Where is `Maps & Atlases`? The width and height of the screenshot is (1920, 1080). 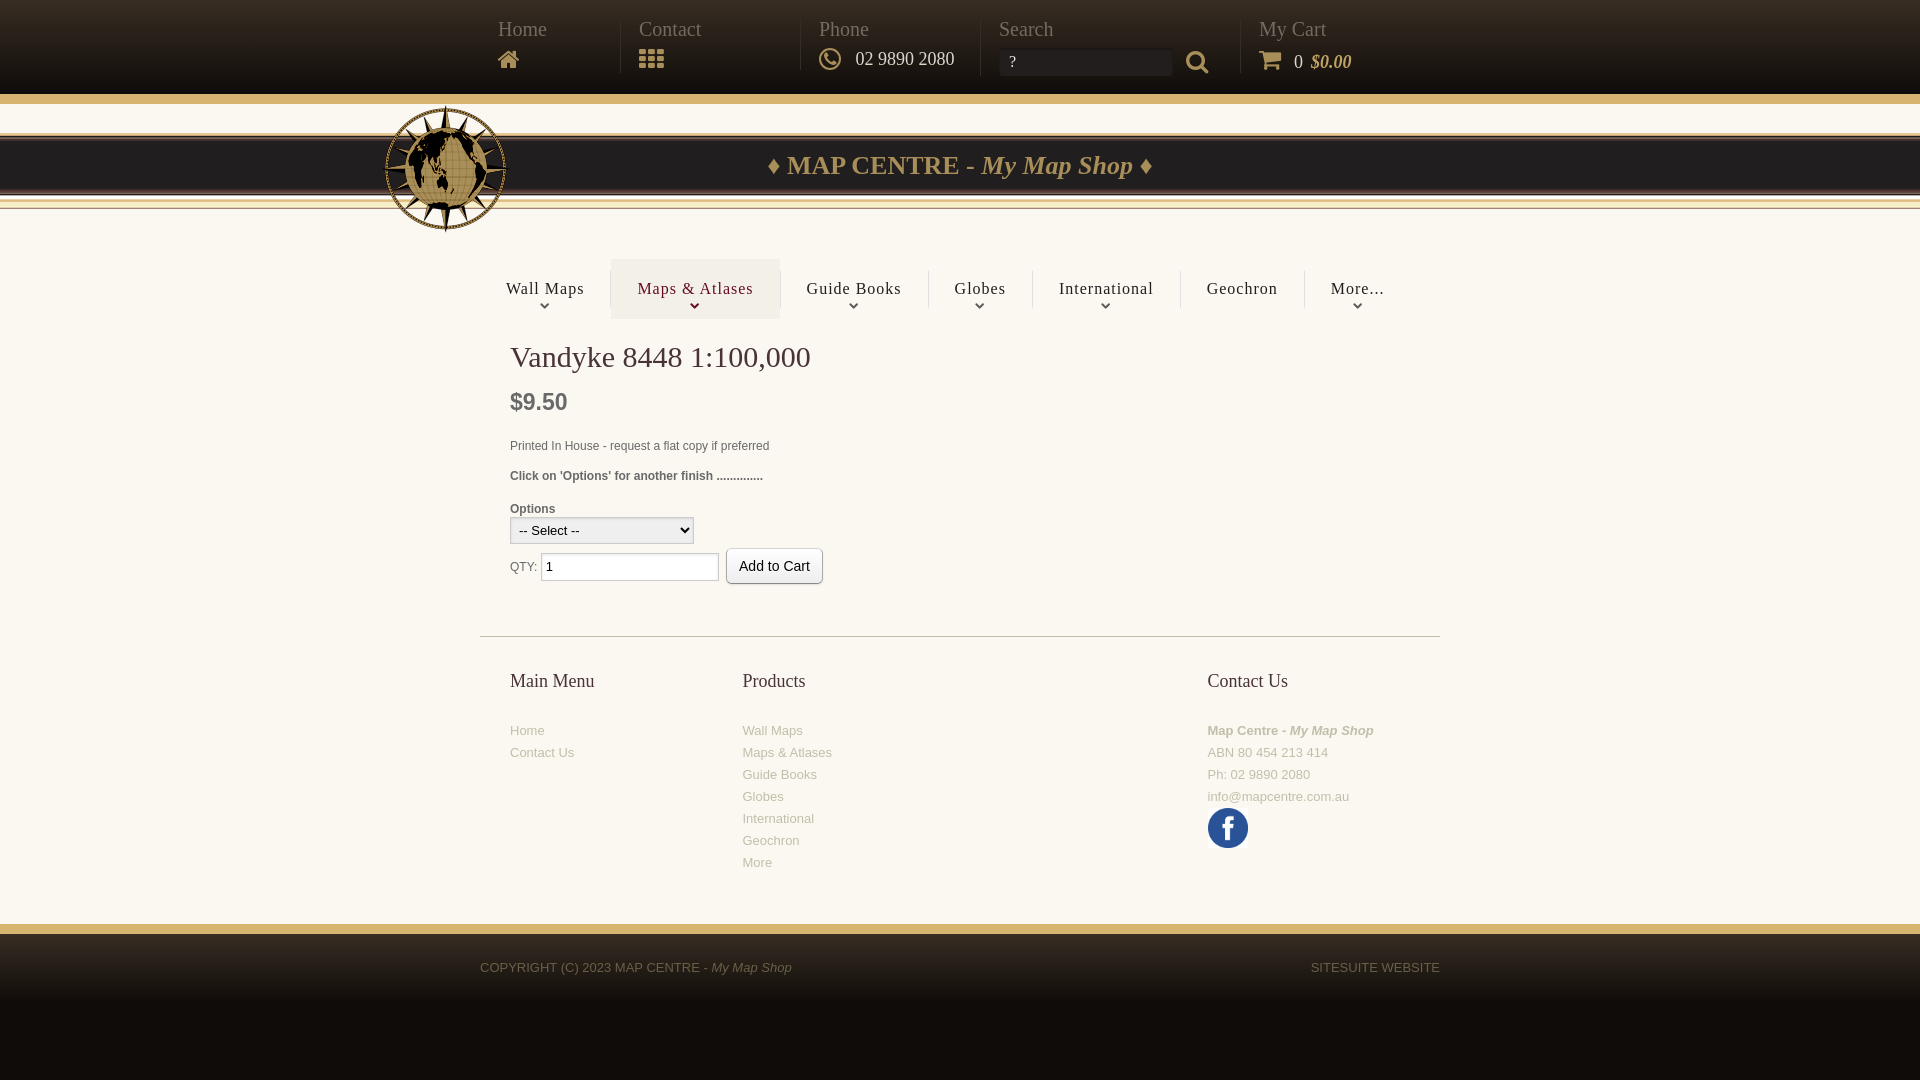 Maps & Atlases is located at coordinates (787, 752).